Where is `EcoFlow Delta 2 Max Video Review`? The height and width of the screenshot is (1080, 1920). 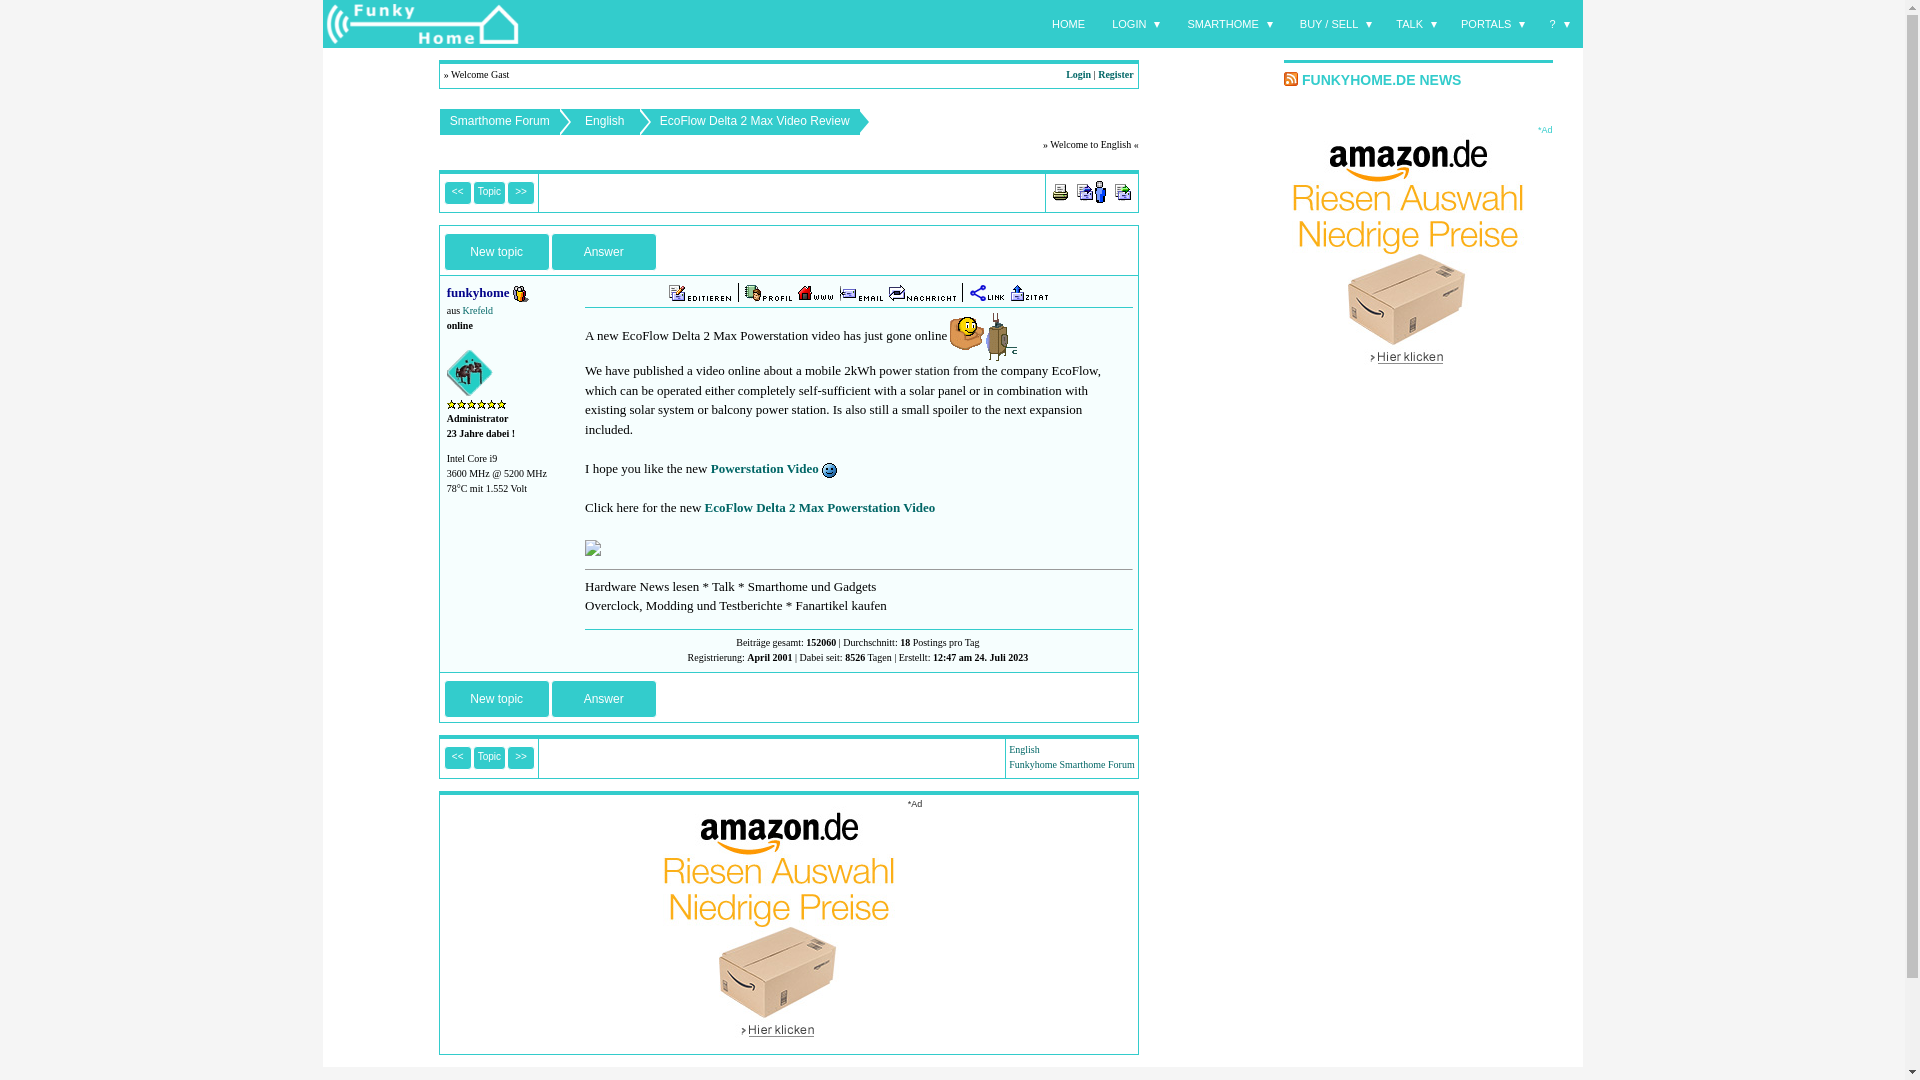
EcoFlow Delta 2 Max Video Review is located at coordinates (755, 120).